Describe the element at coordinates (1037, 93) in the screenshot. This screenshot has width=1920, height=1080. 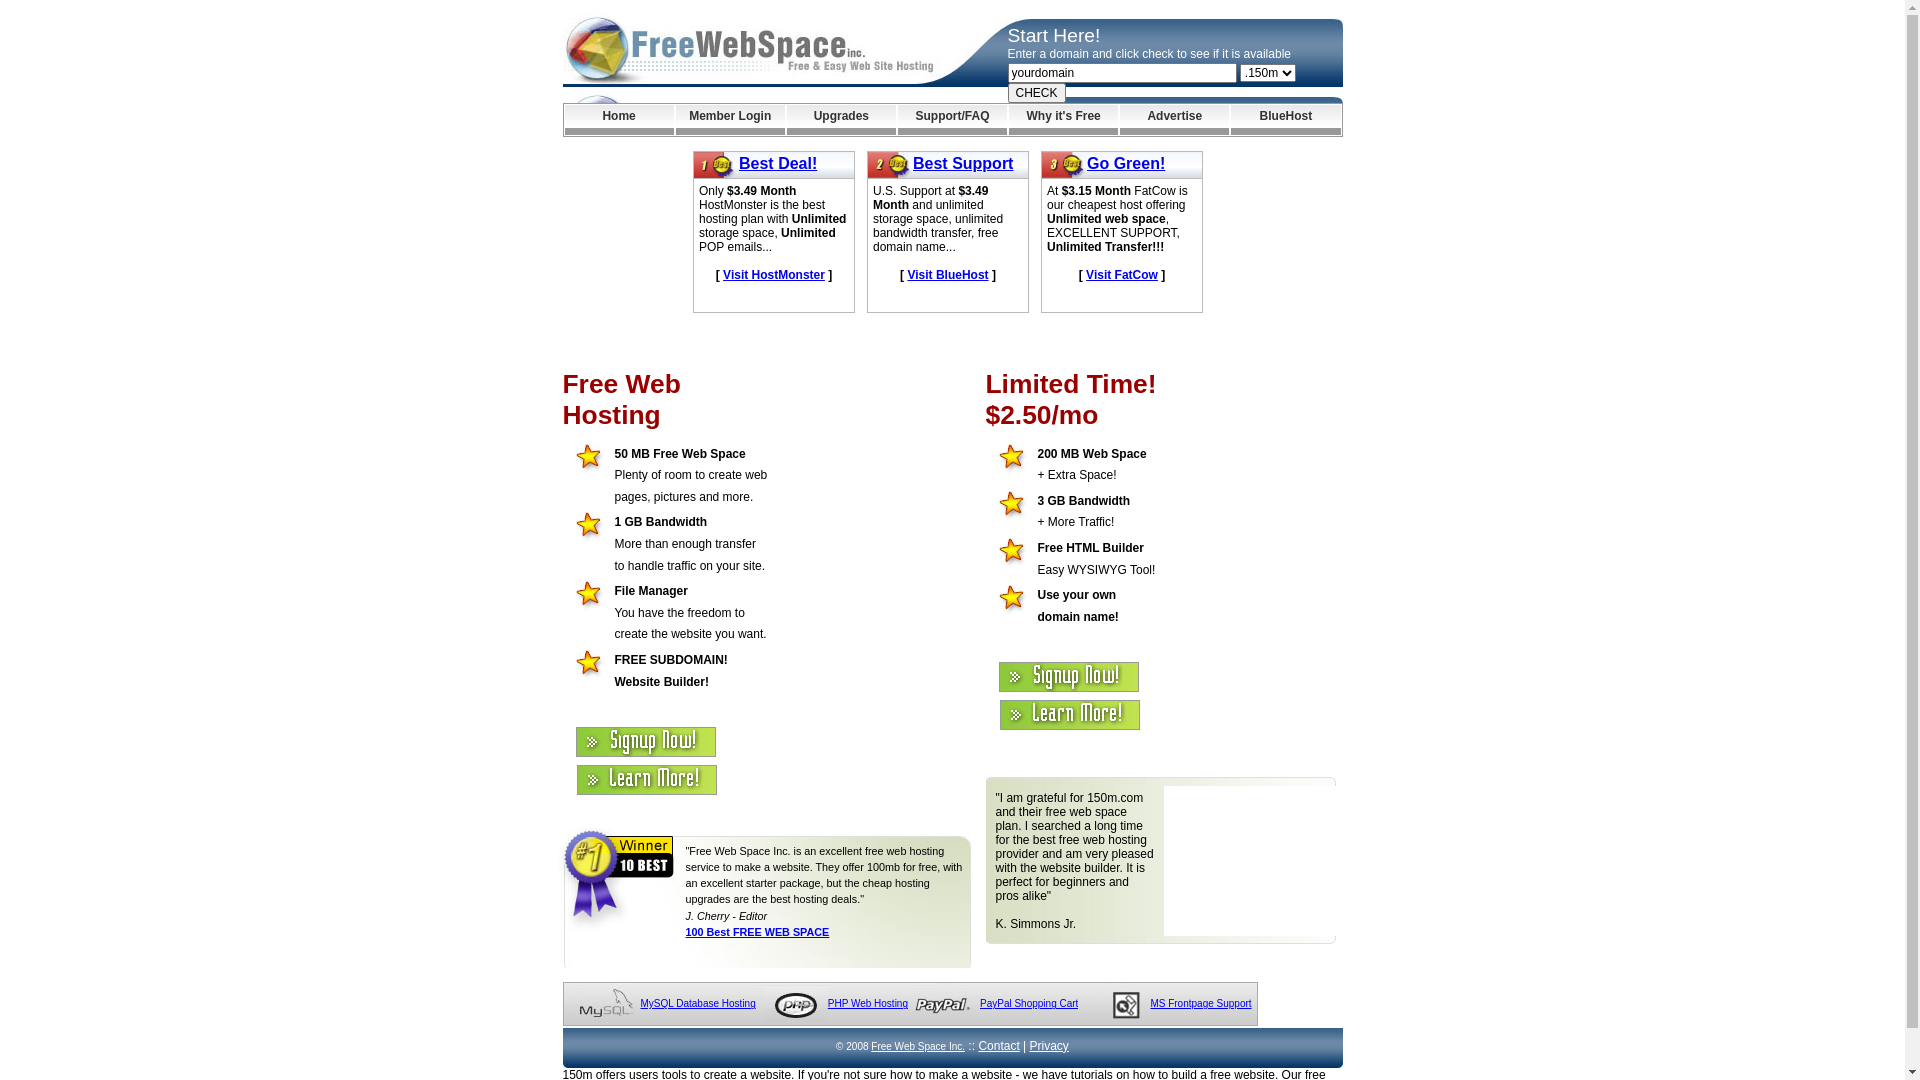
I see `CHECK` at that location.